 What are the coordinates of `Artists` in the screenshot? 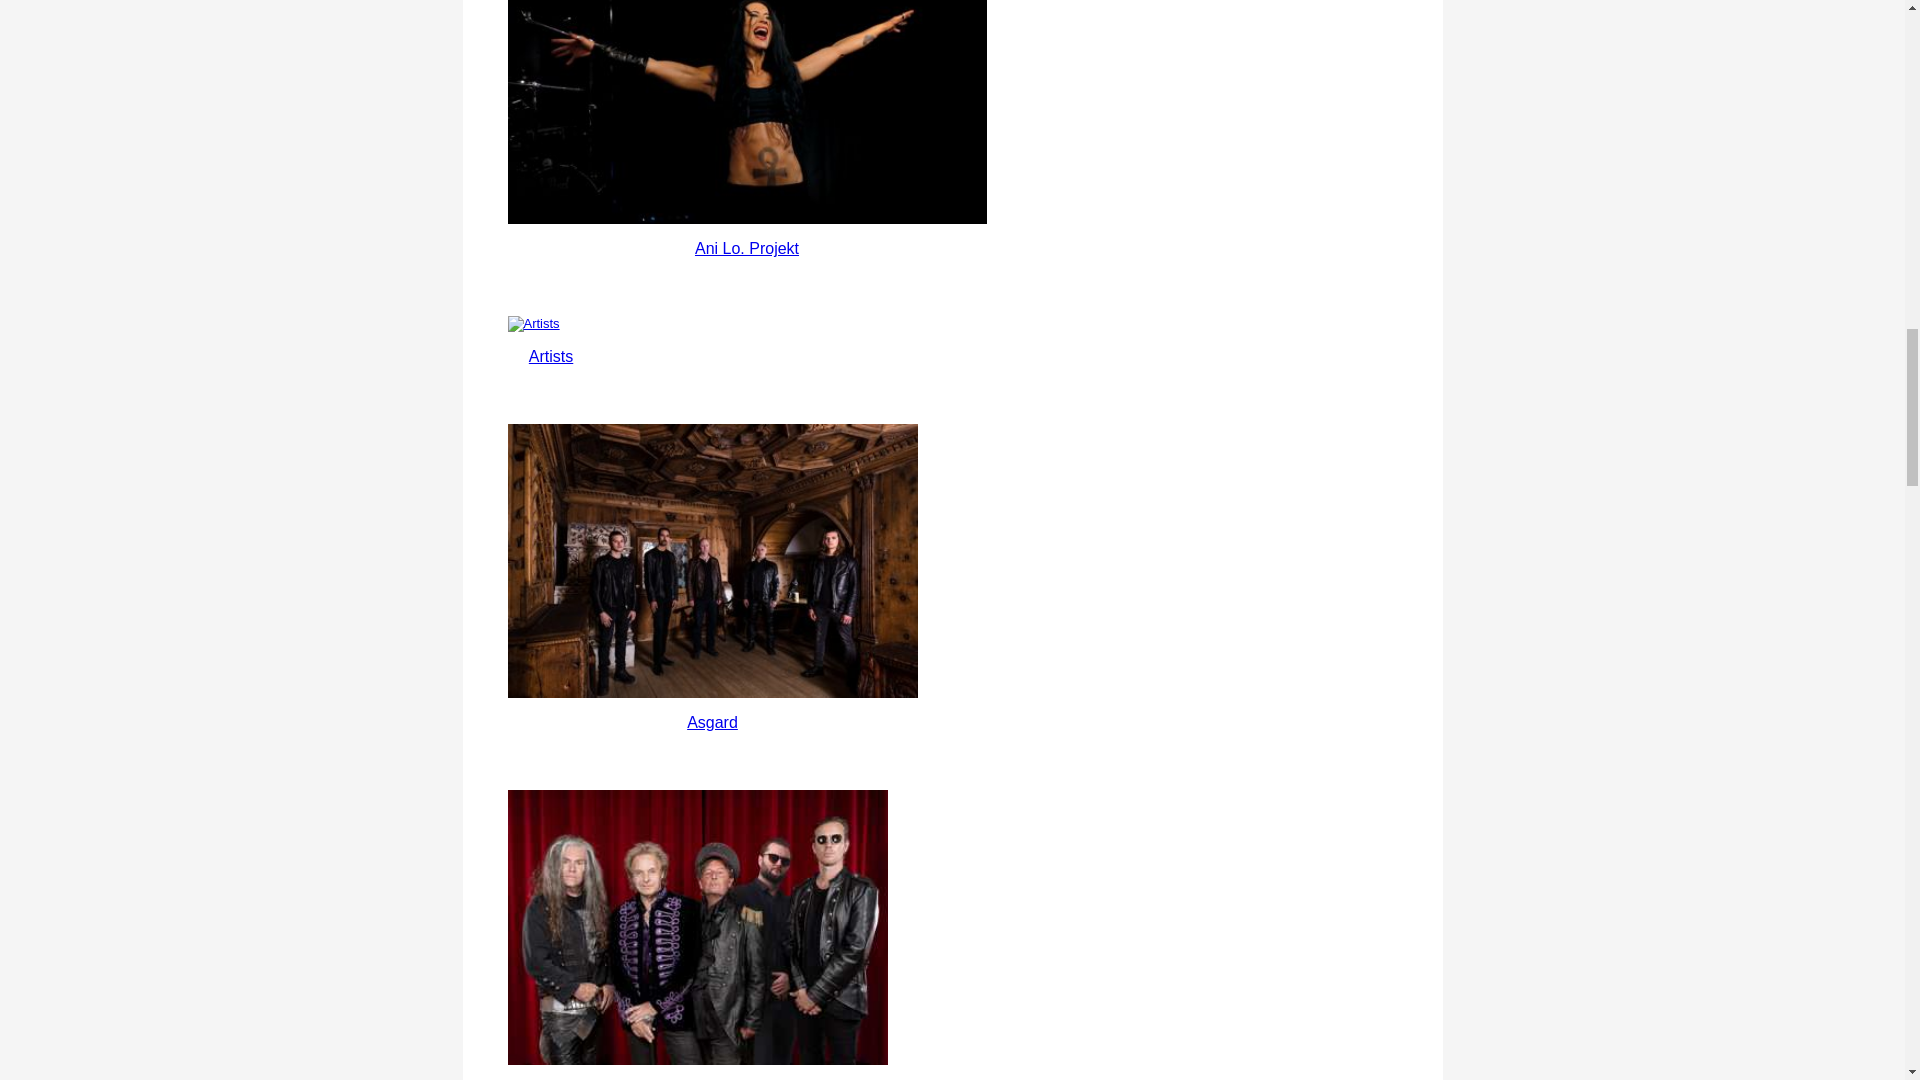 It's located at (552, 324).